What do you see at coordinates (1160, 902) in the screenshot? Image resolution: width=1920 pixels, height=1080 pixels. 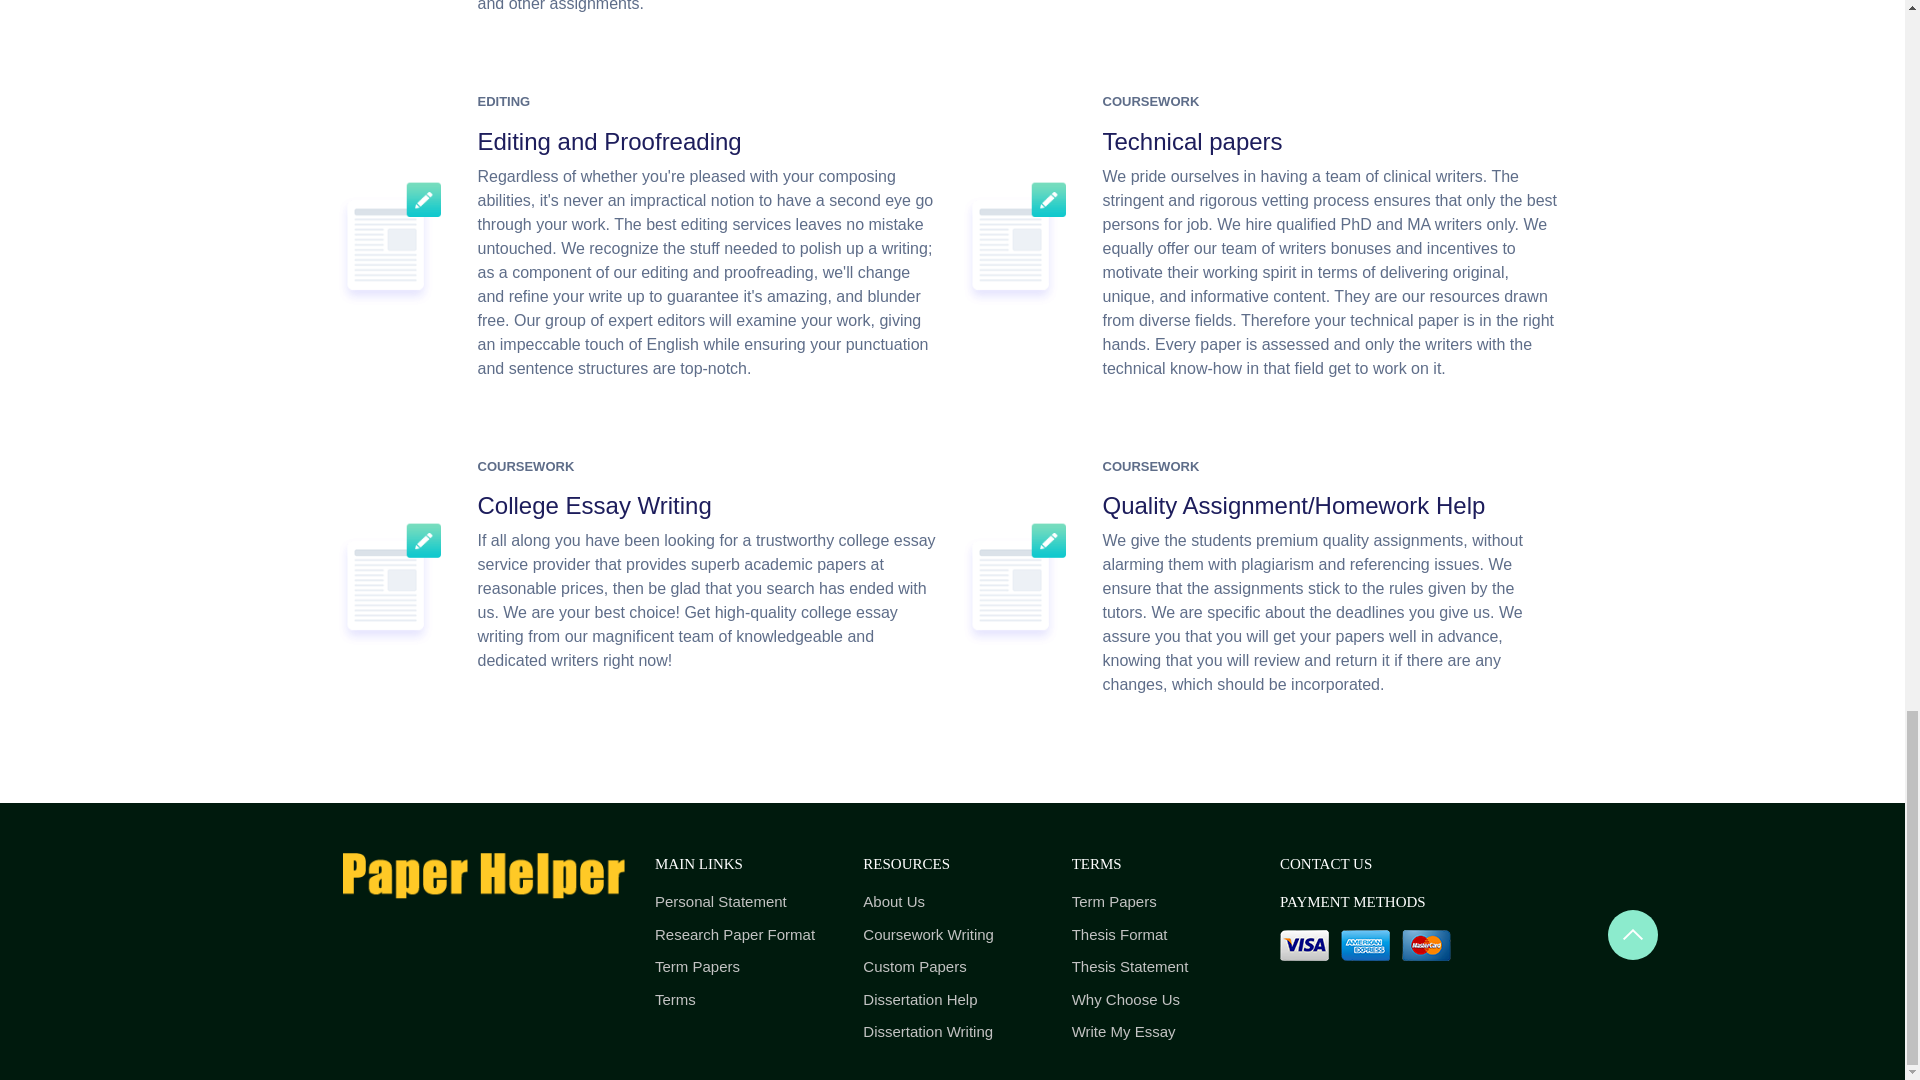 I see `Term Papers` at bounding box center [1160, 902].